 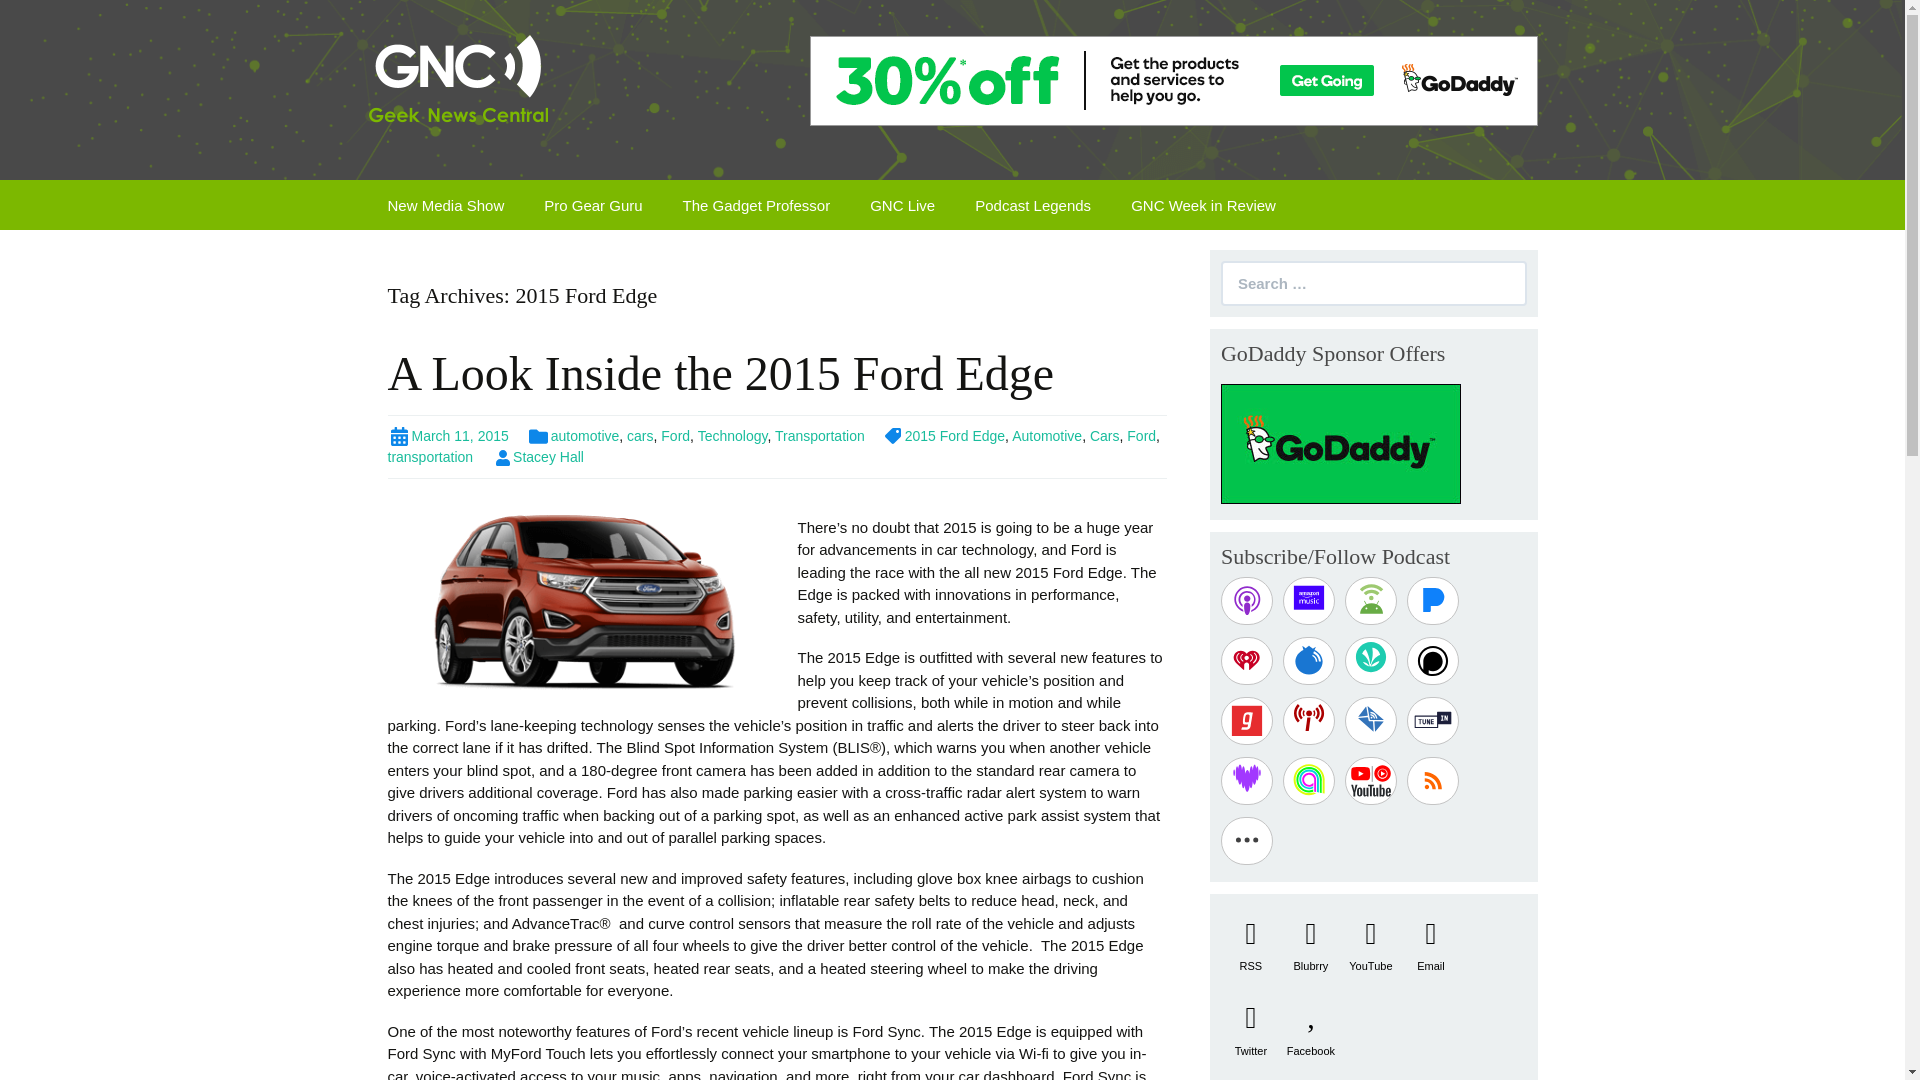 I want to click on 2015 Ford Edge, so click(x=944, y=435).